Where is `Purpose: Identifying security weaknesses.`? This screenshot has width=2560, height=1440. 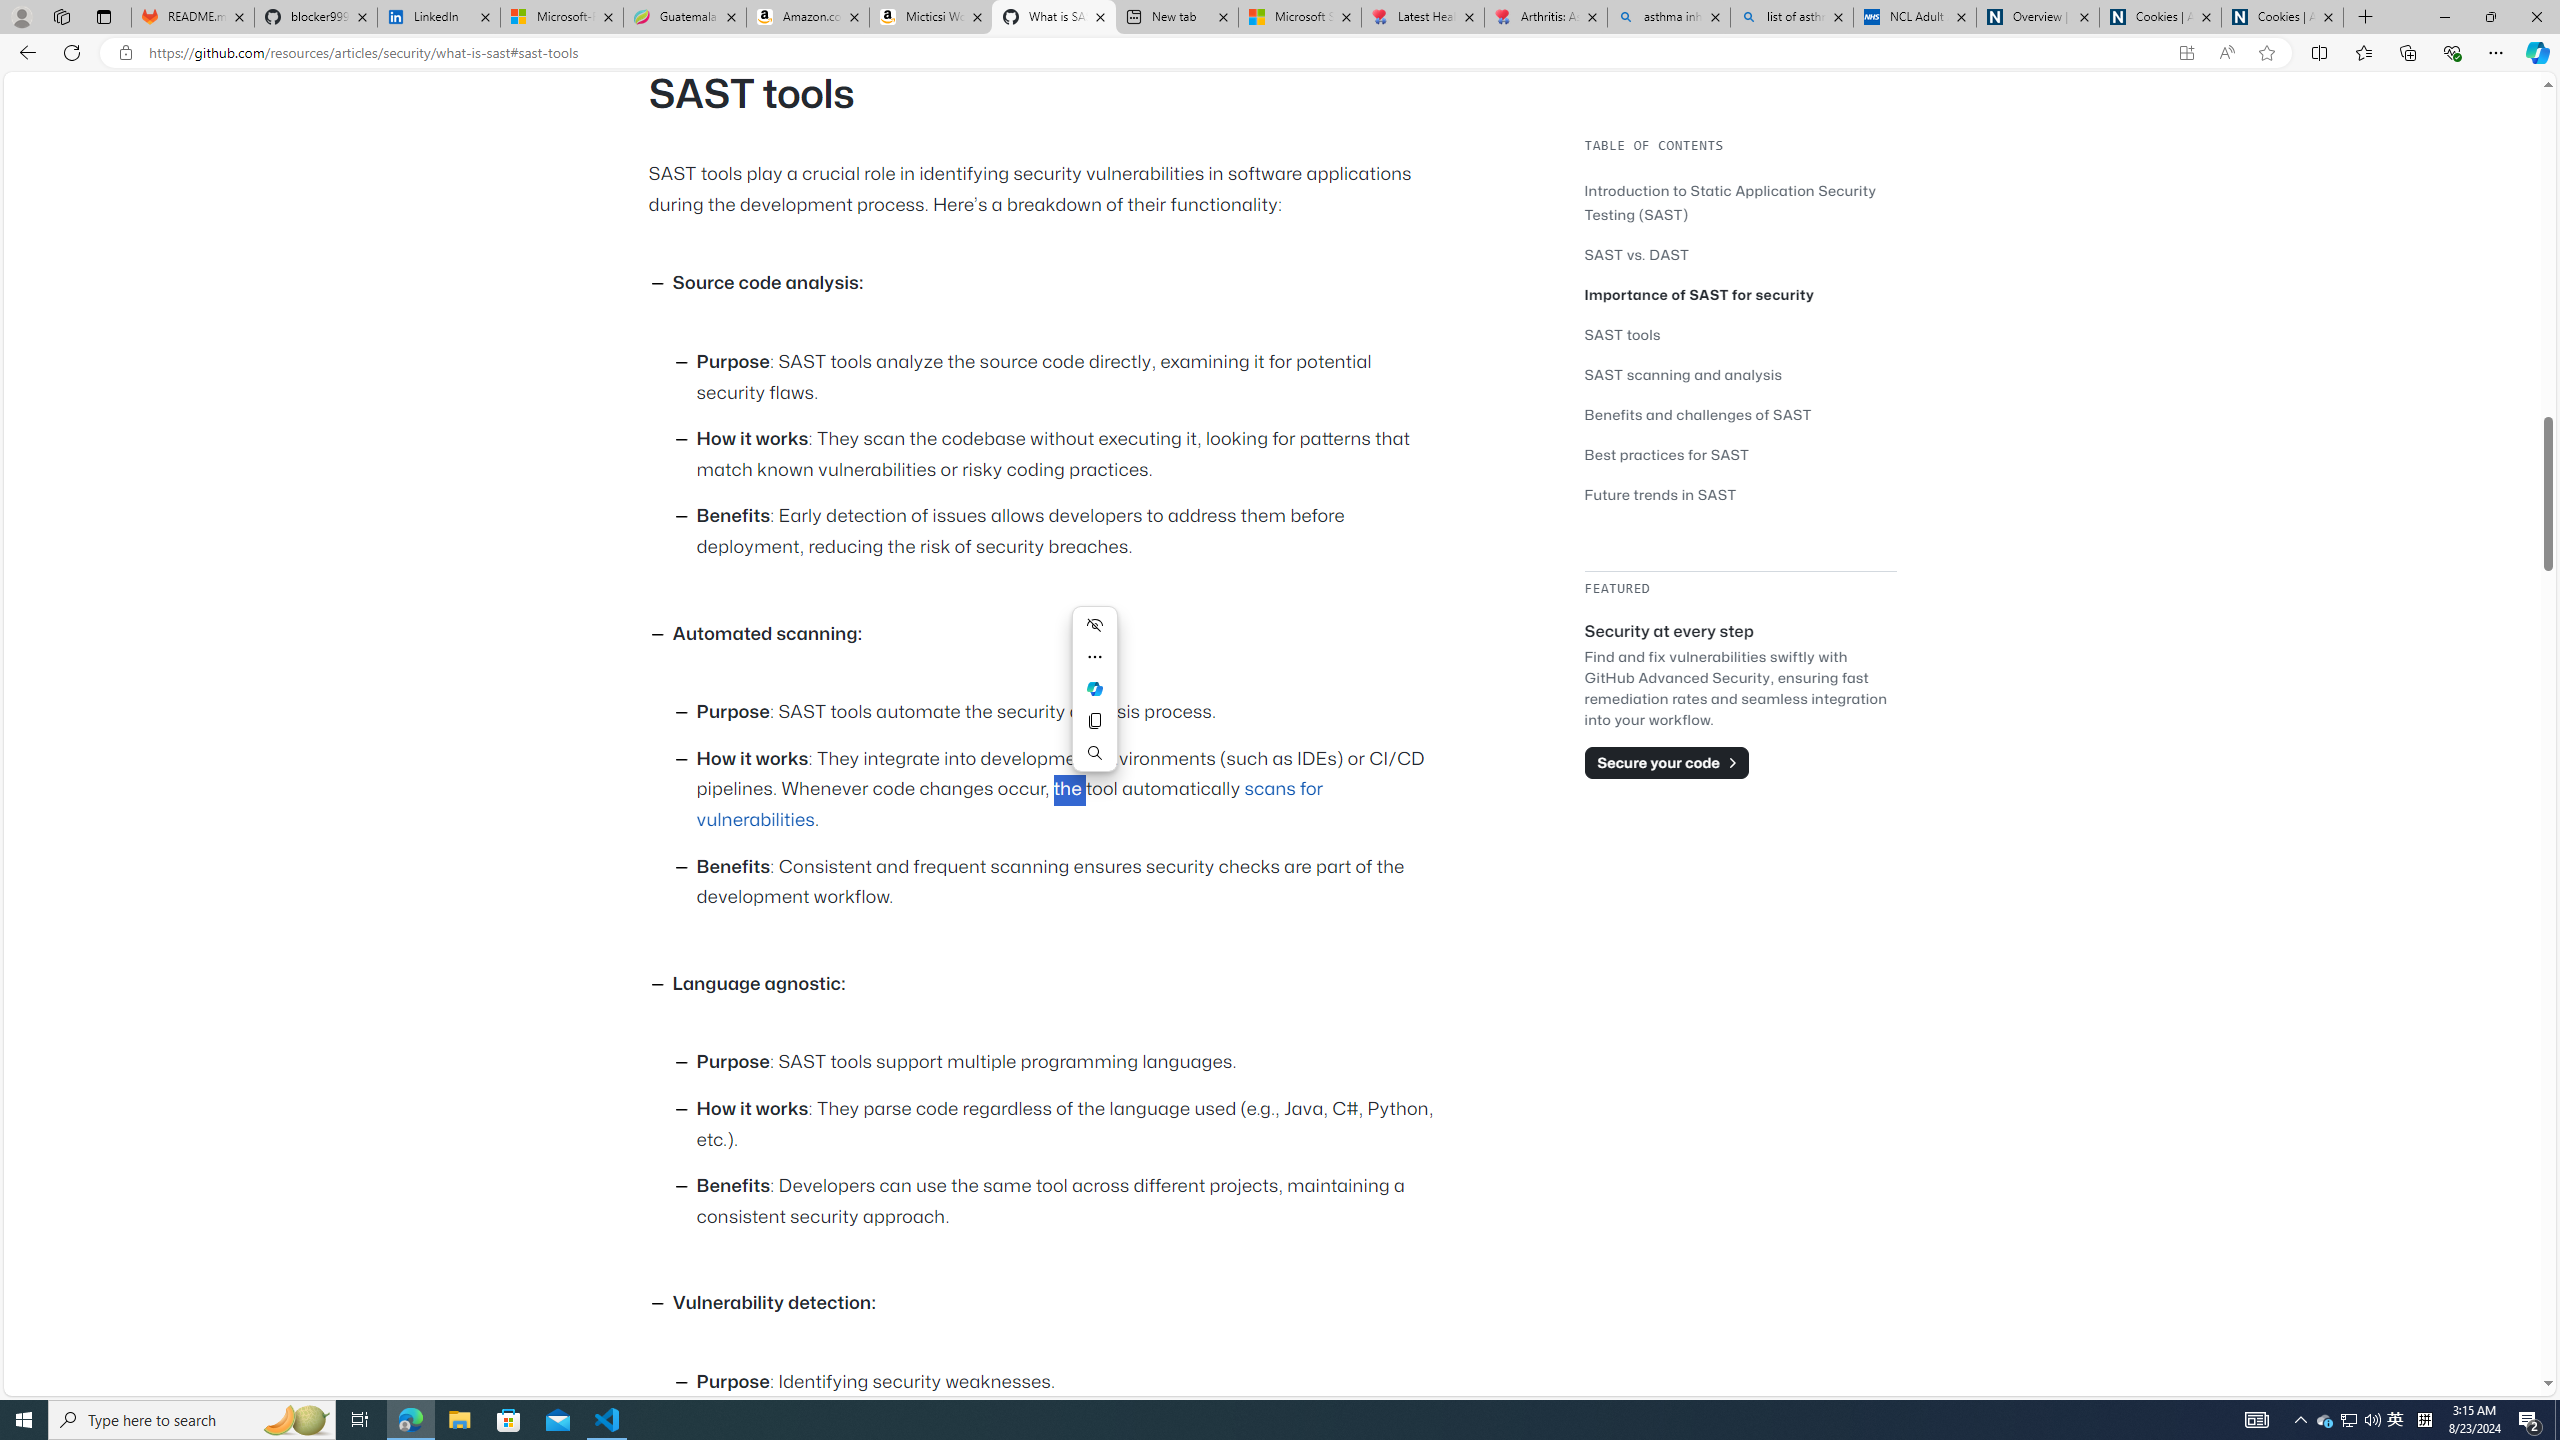
Purpose: Identifying security weaknesses. is located at coordinates (1070, 1382).